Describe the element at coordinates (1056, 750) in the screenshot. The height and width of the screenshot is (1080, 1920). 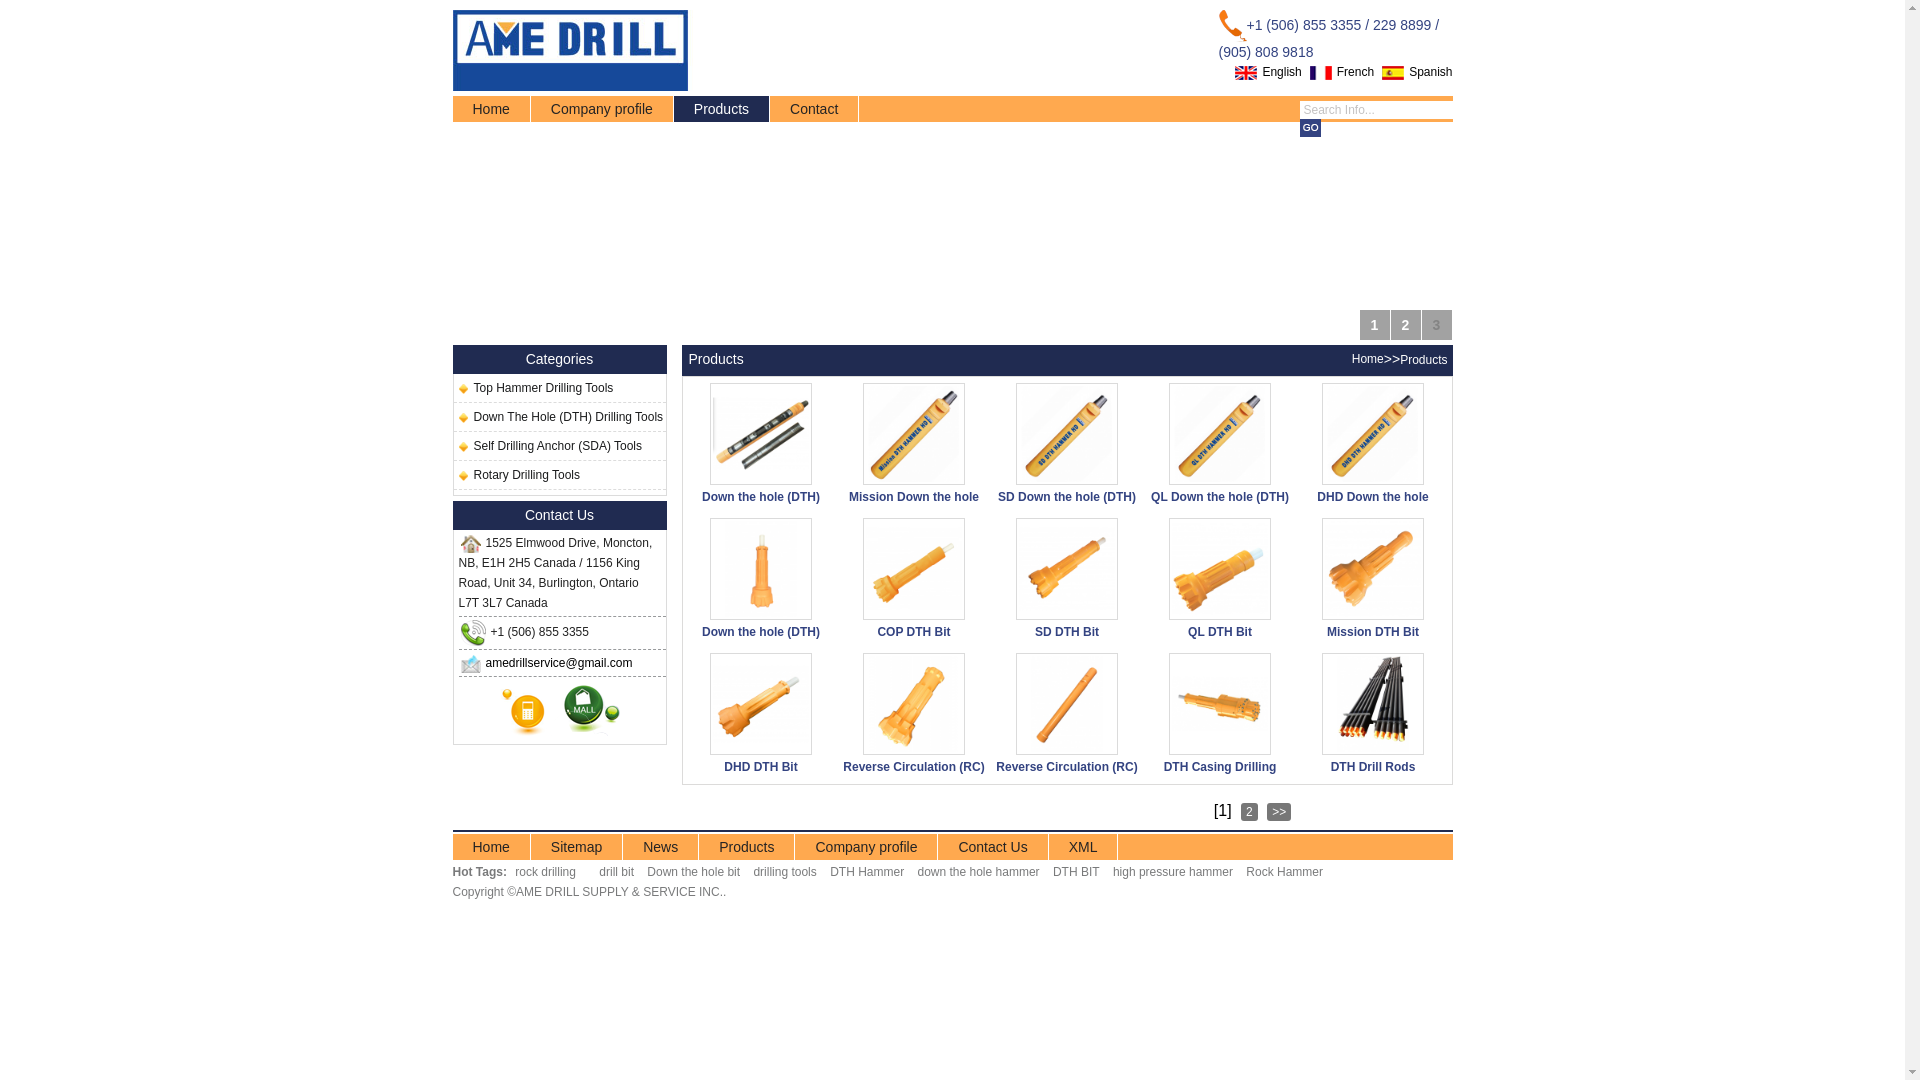
I see `Reverse Circulation (RC) hammer` at that location.